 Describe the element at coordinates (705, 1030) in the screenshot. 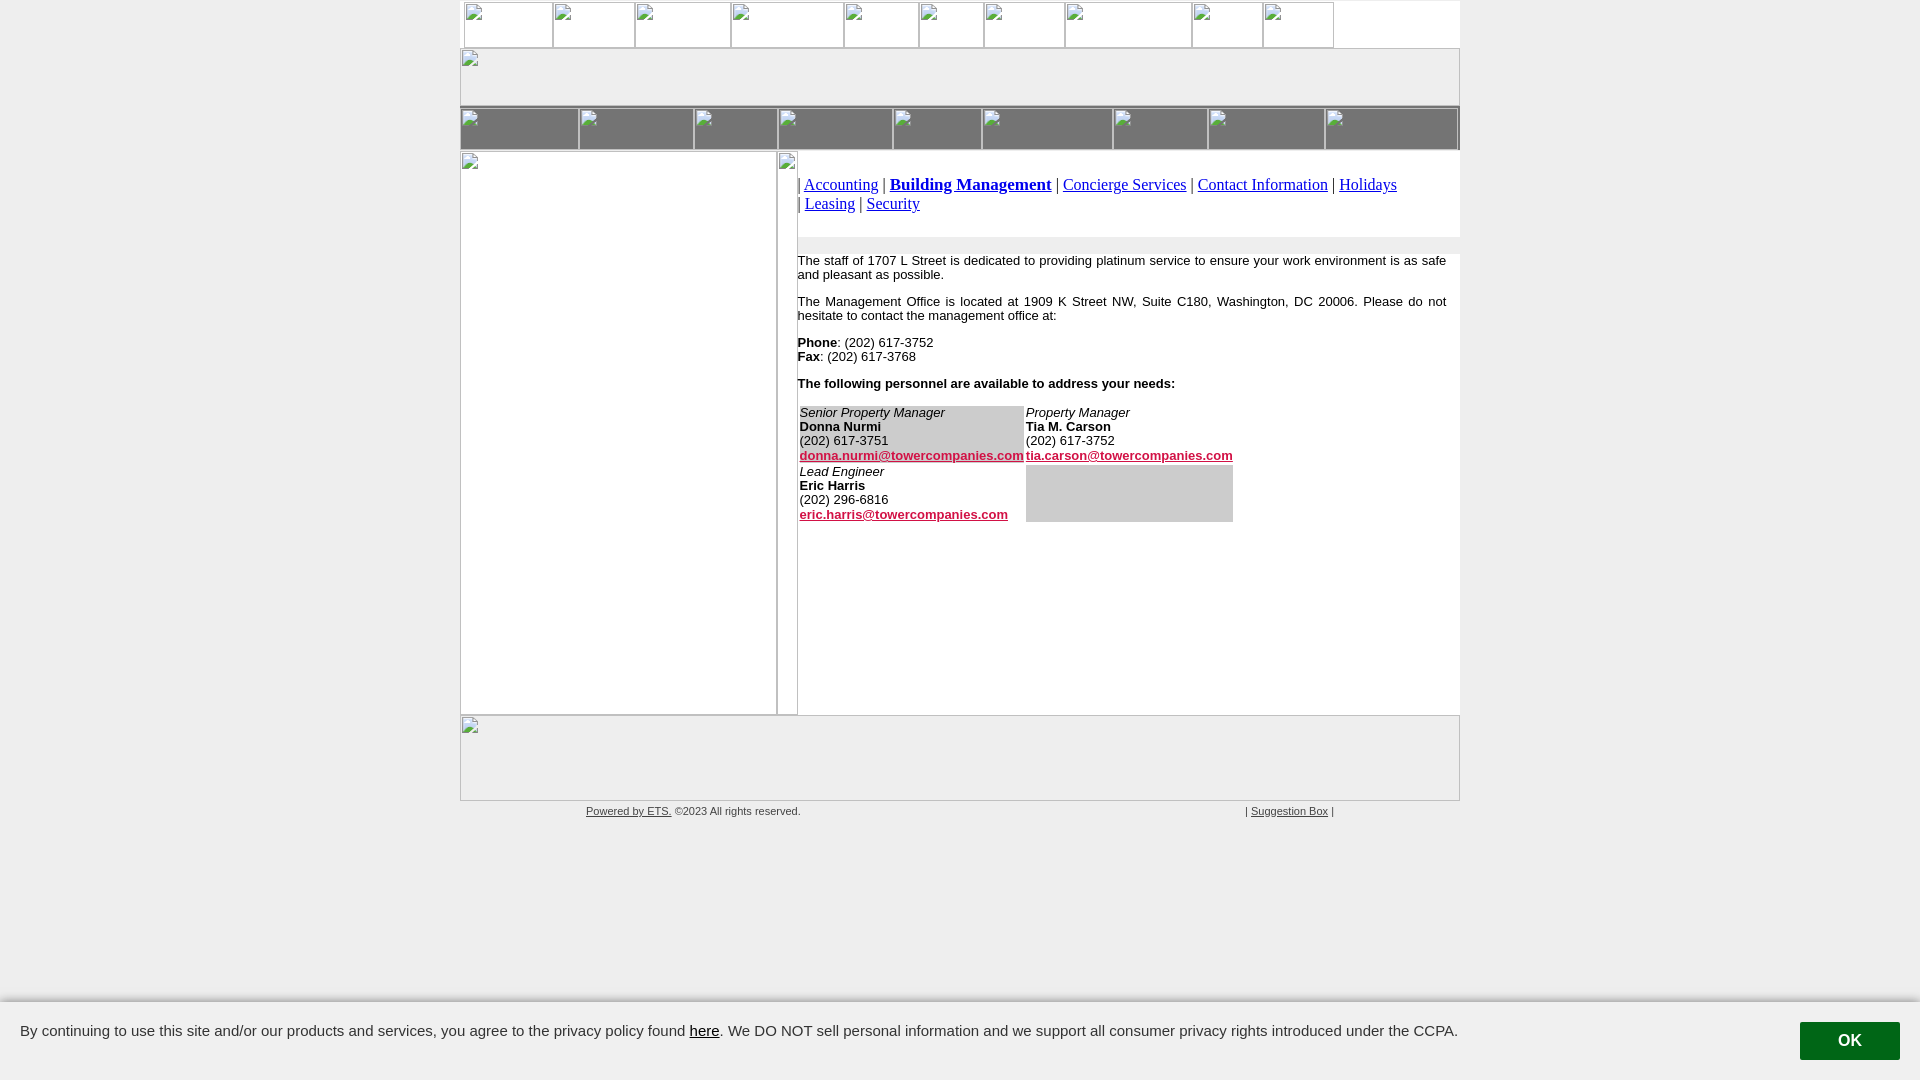

I see `here` at that location.